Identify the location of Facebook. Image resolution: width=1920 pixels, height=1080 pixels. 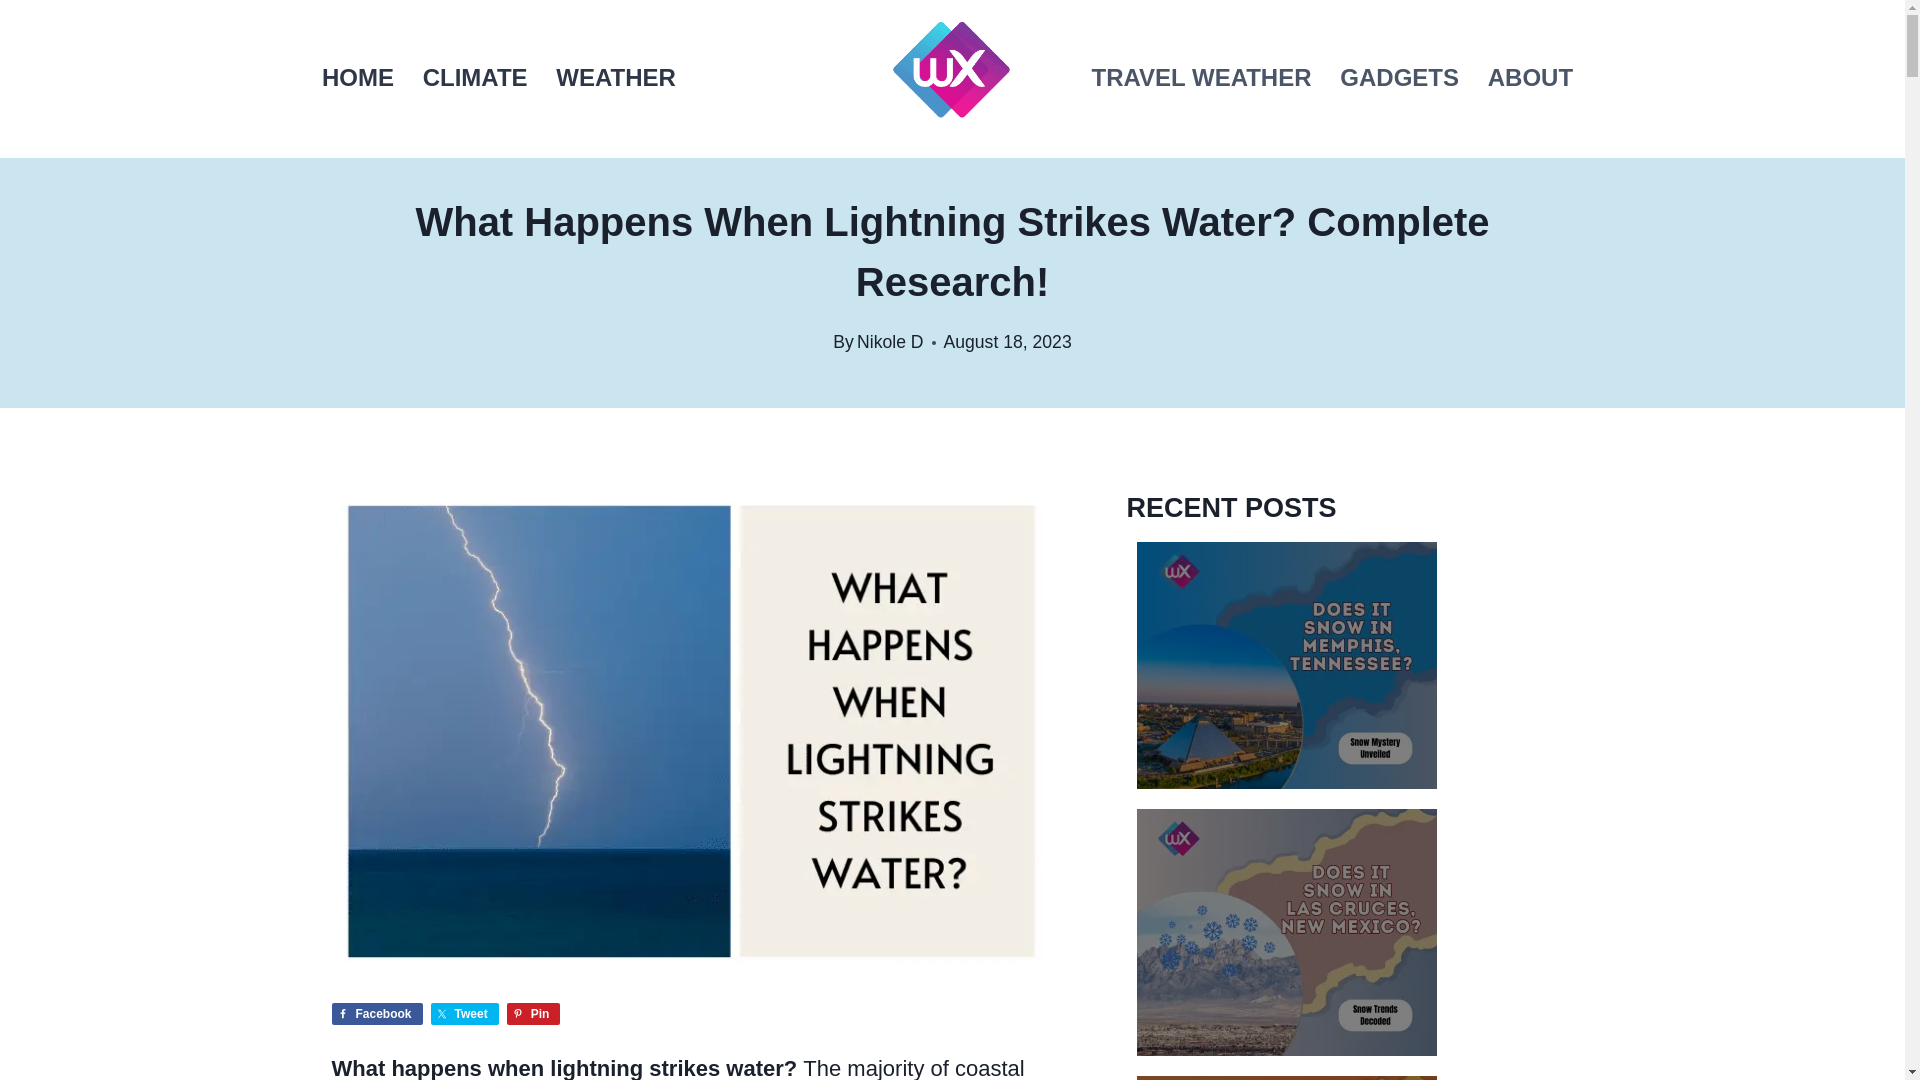
(377, 1014).